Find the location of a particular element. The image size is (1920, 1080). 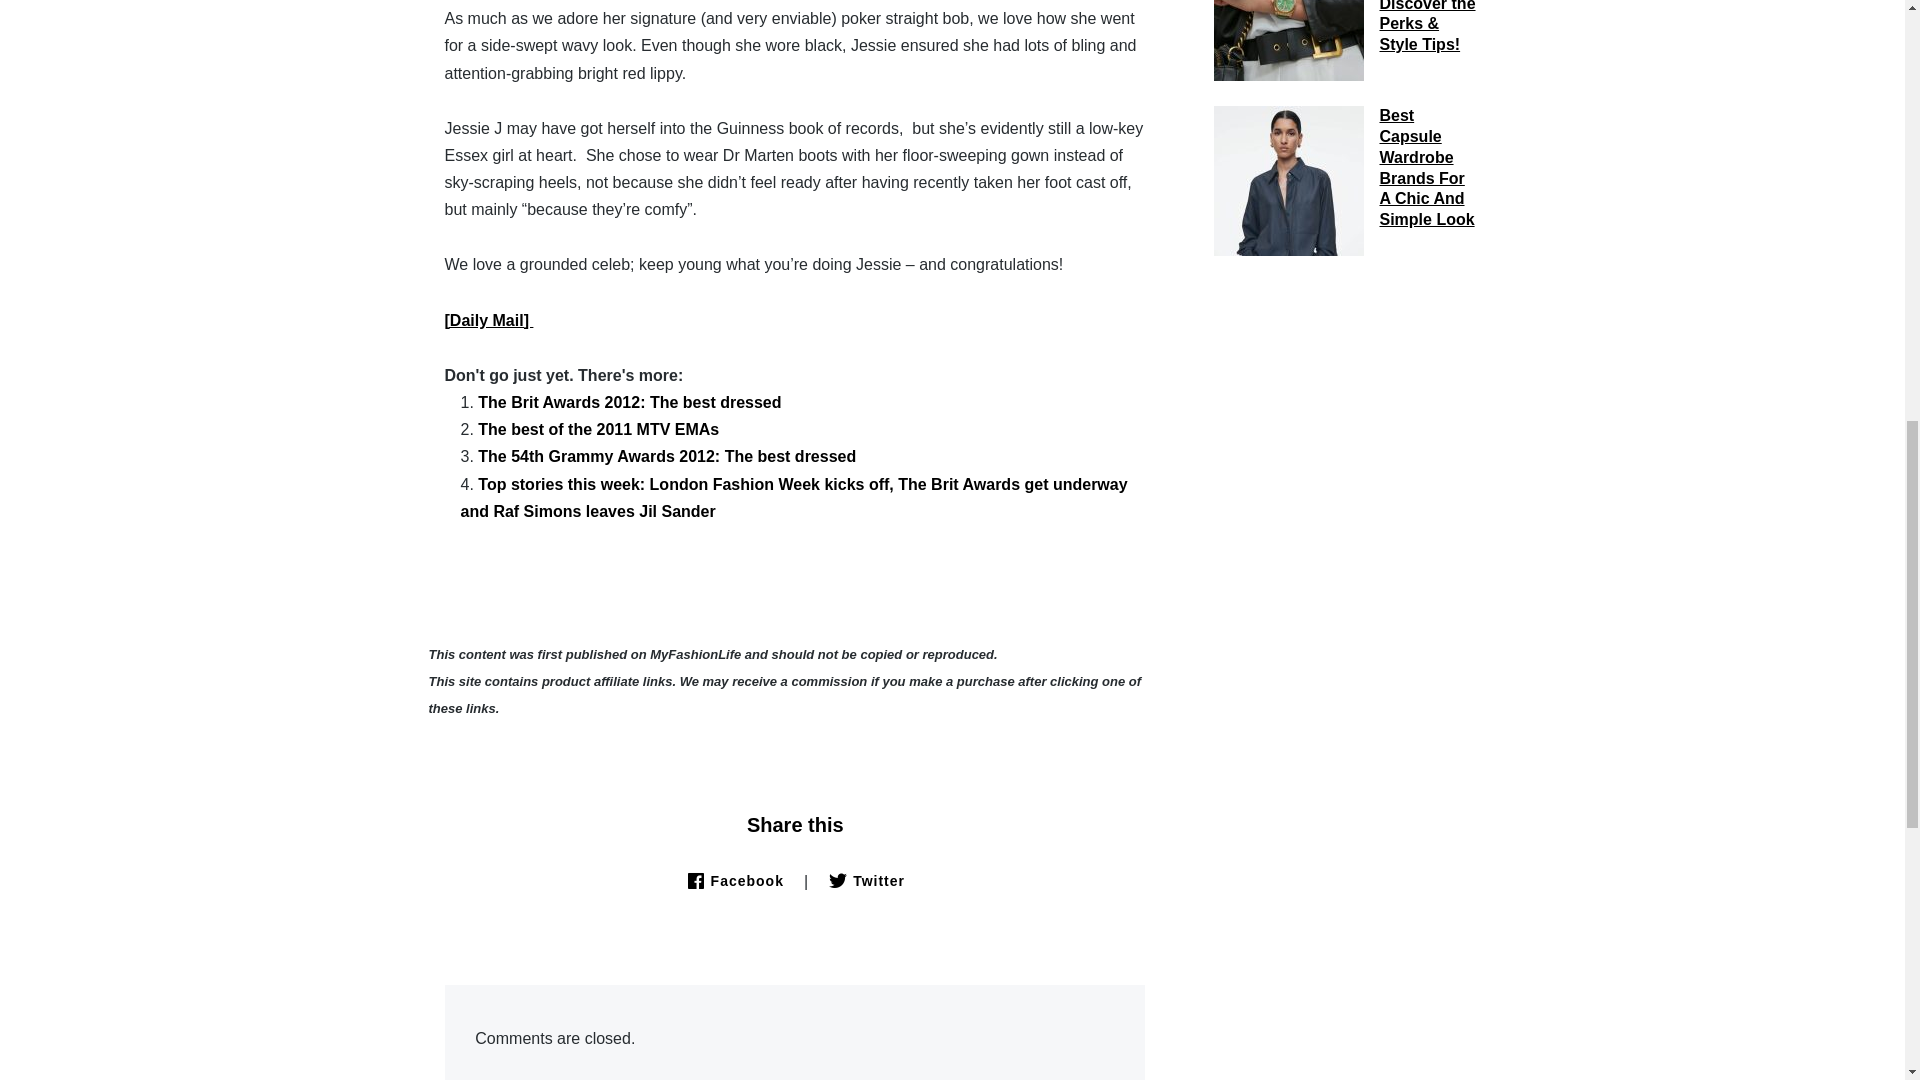

The 54th Grammy Awards 2012: The best dressed is located at coordinates (667, 456).